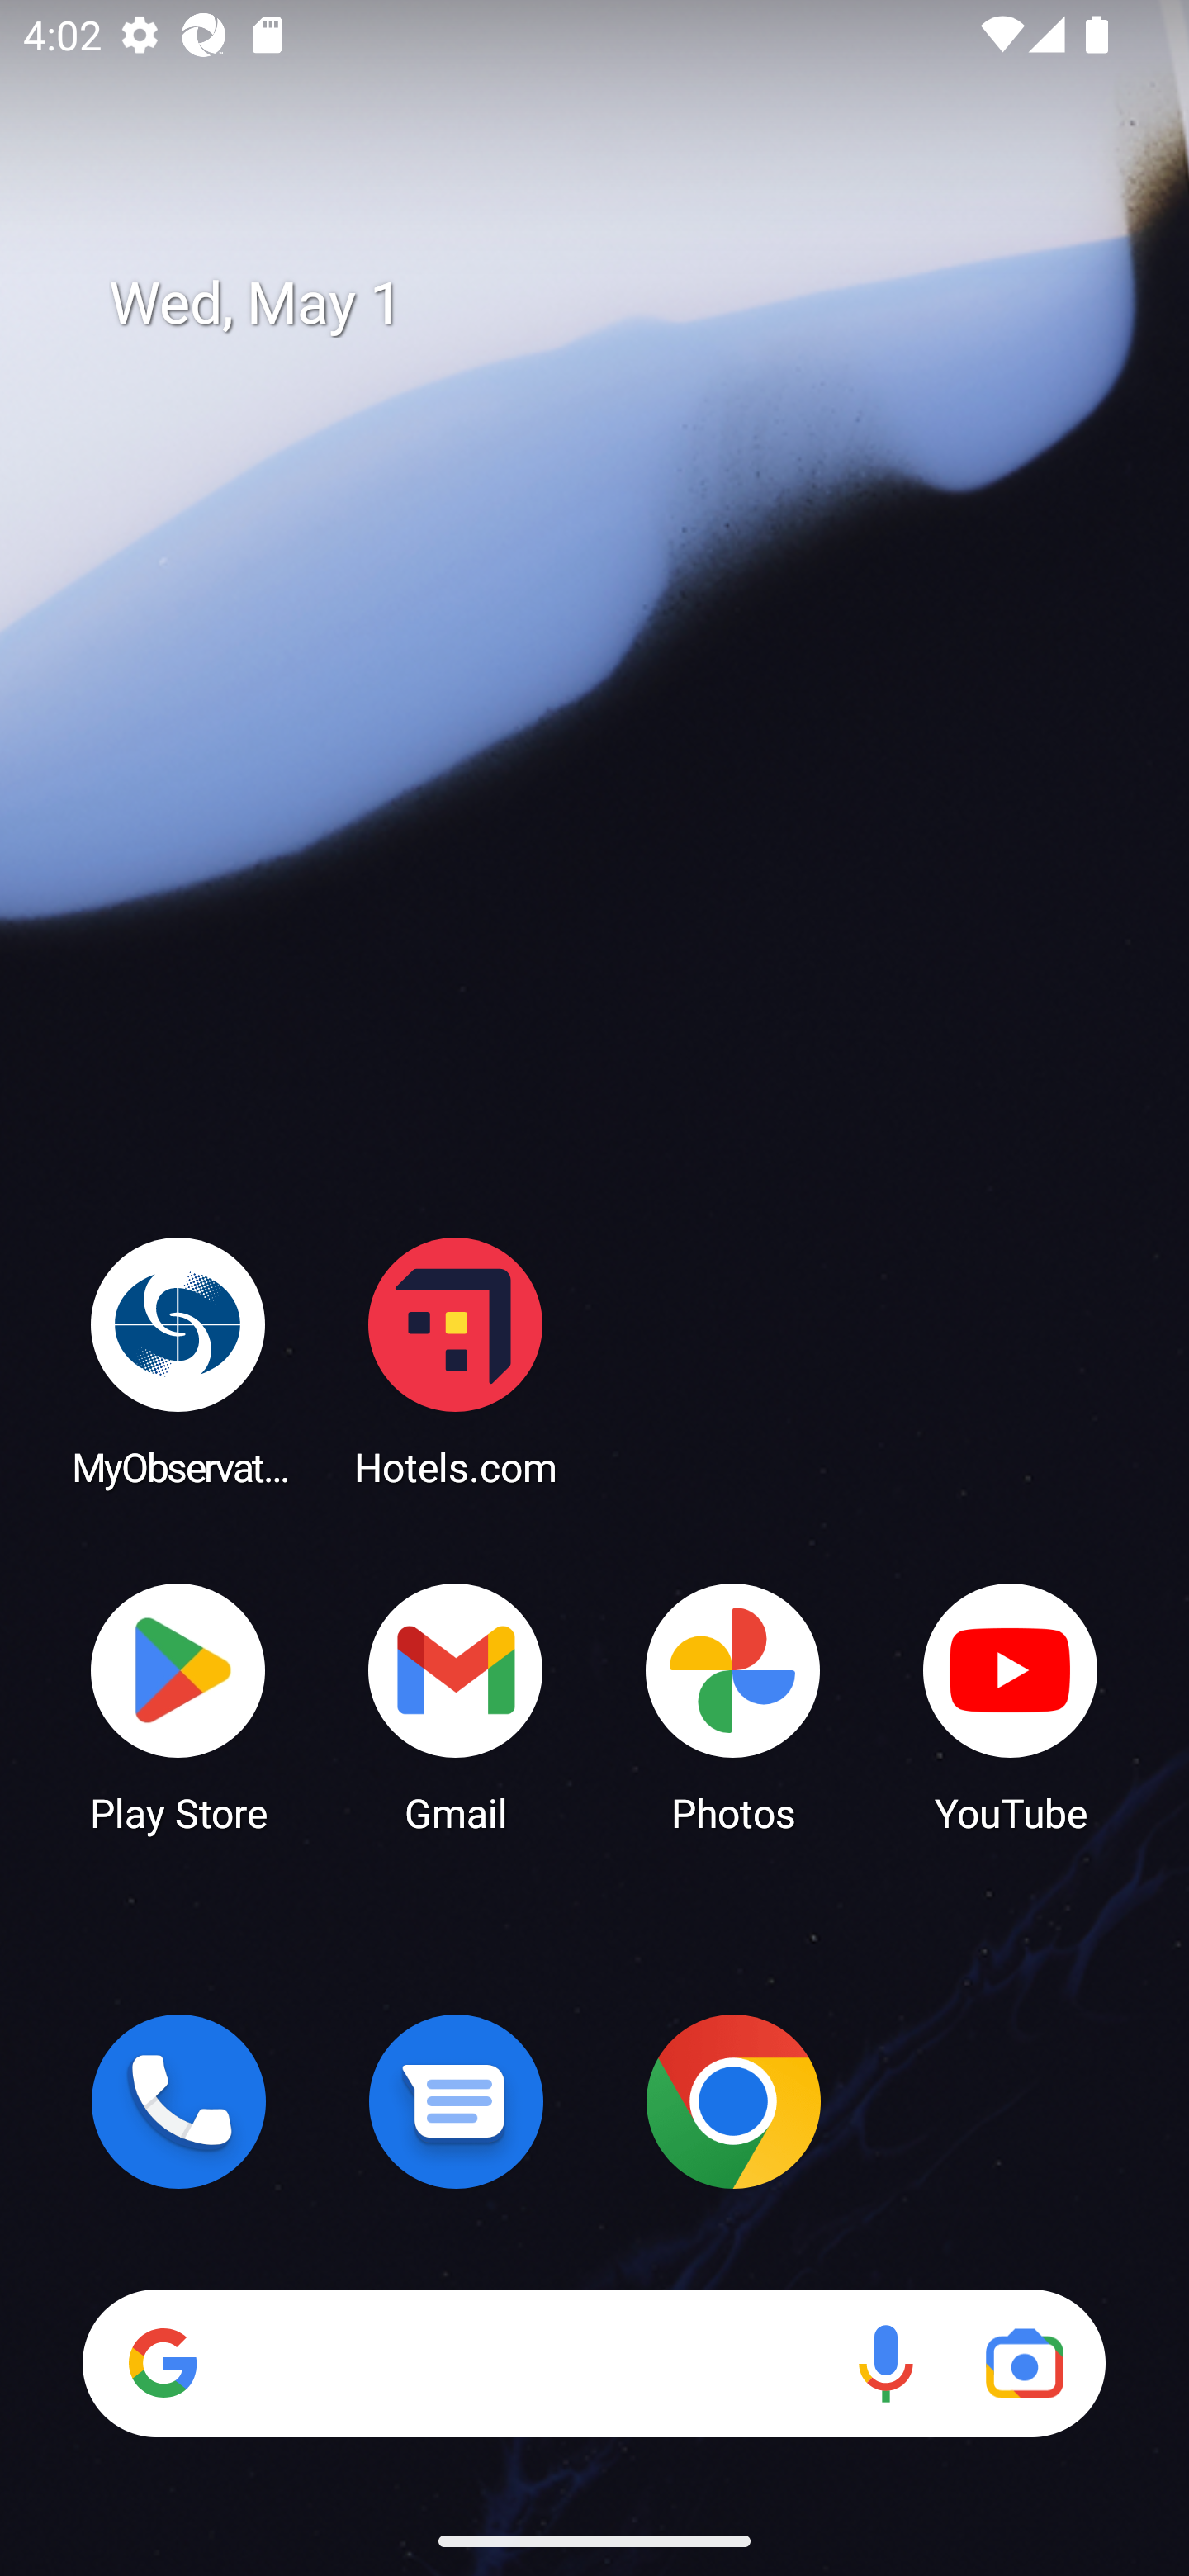 This screenshot has width=1189, height=2576. I want to click on Google Lens, so click(1024, 2363).